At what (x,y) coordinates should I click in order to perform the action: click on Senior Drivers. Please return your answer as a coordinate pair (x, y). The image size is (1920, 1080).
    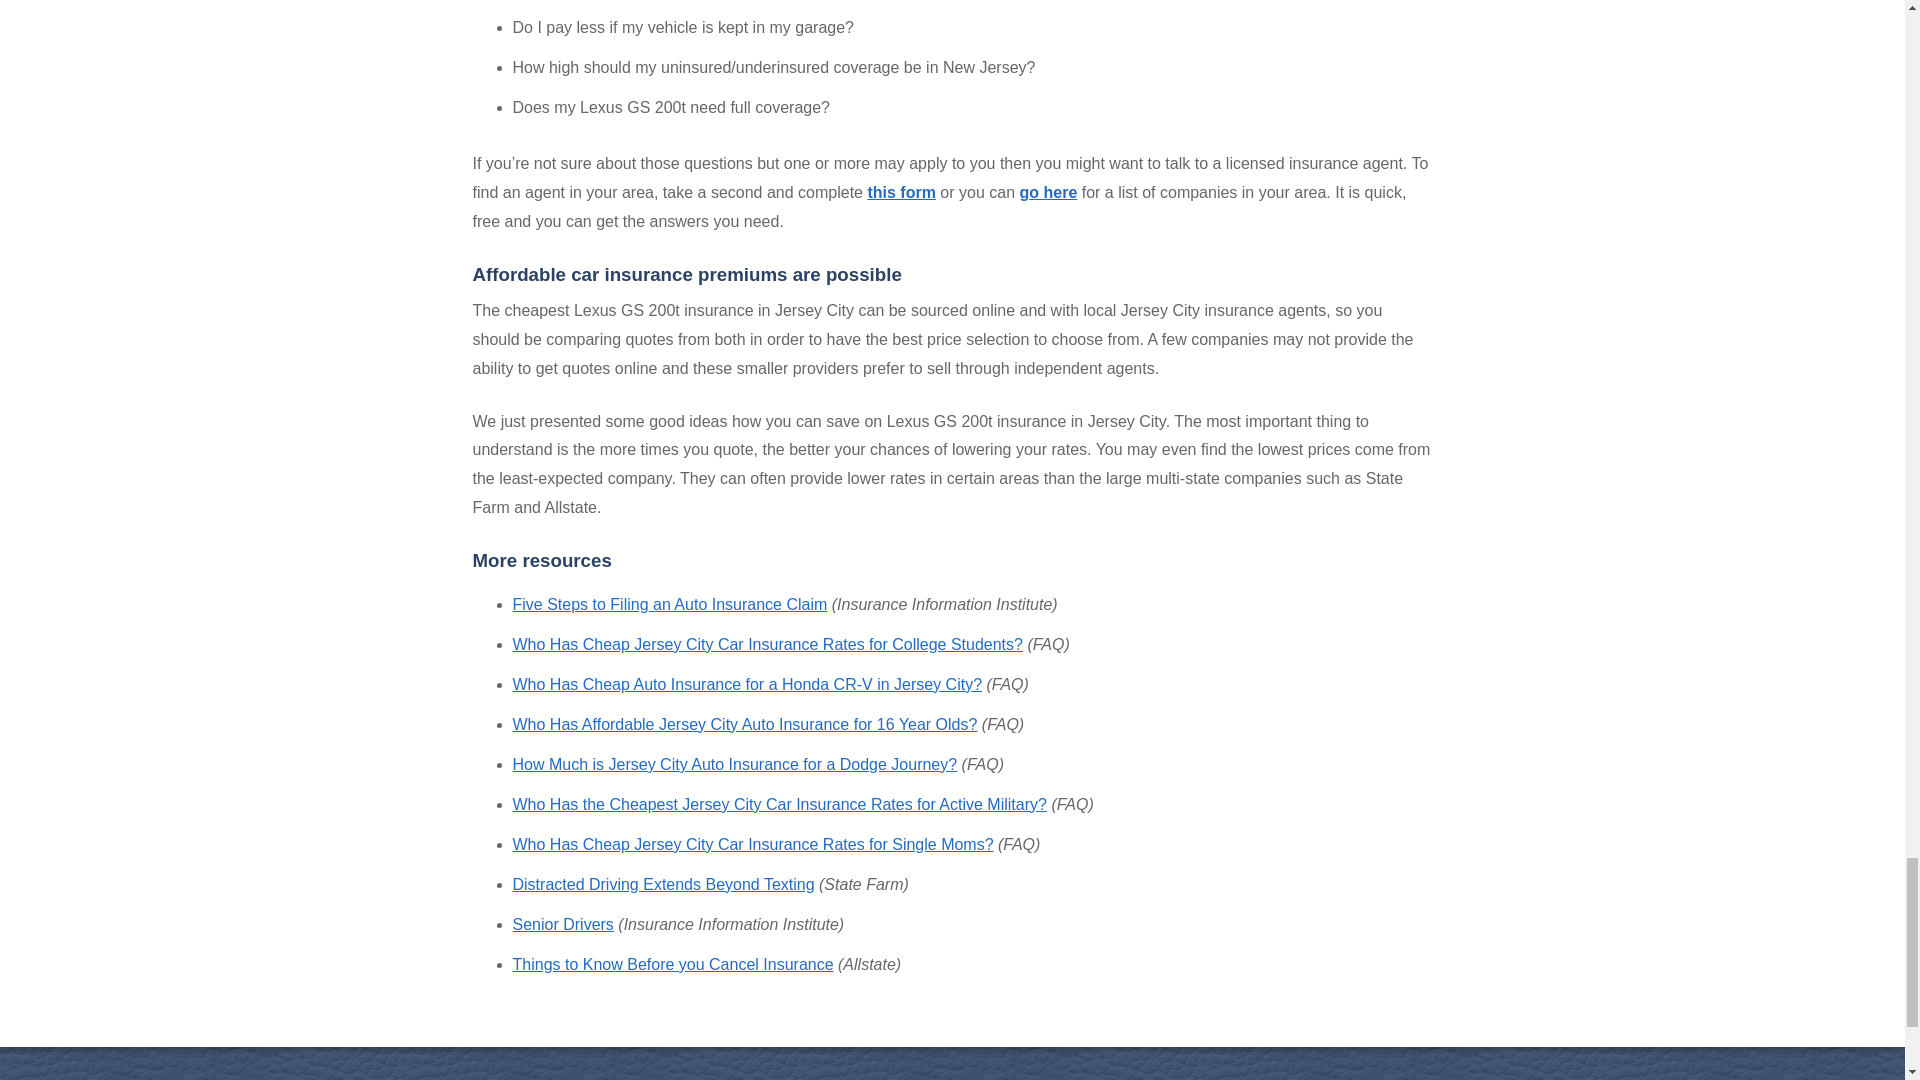
    Looking at the image, I should click on (562, 924).